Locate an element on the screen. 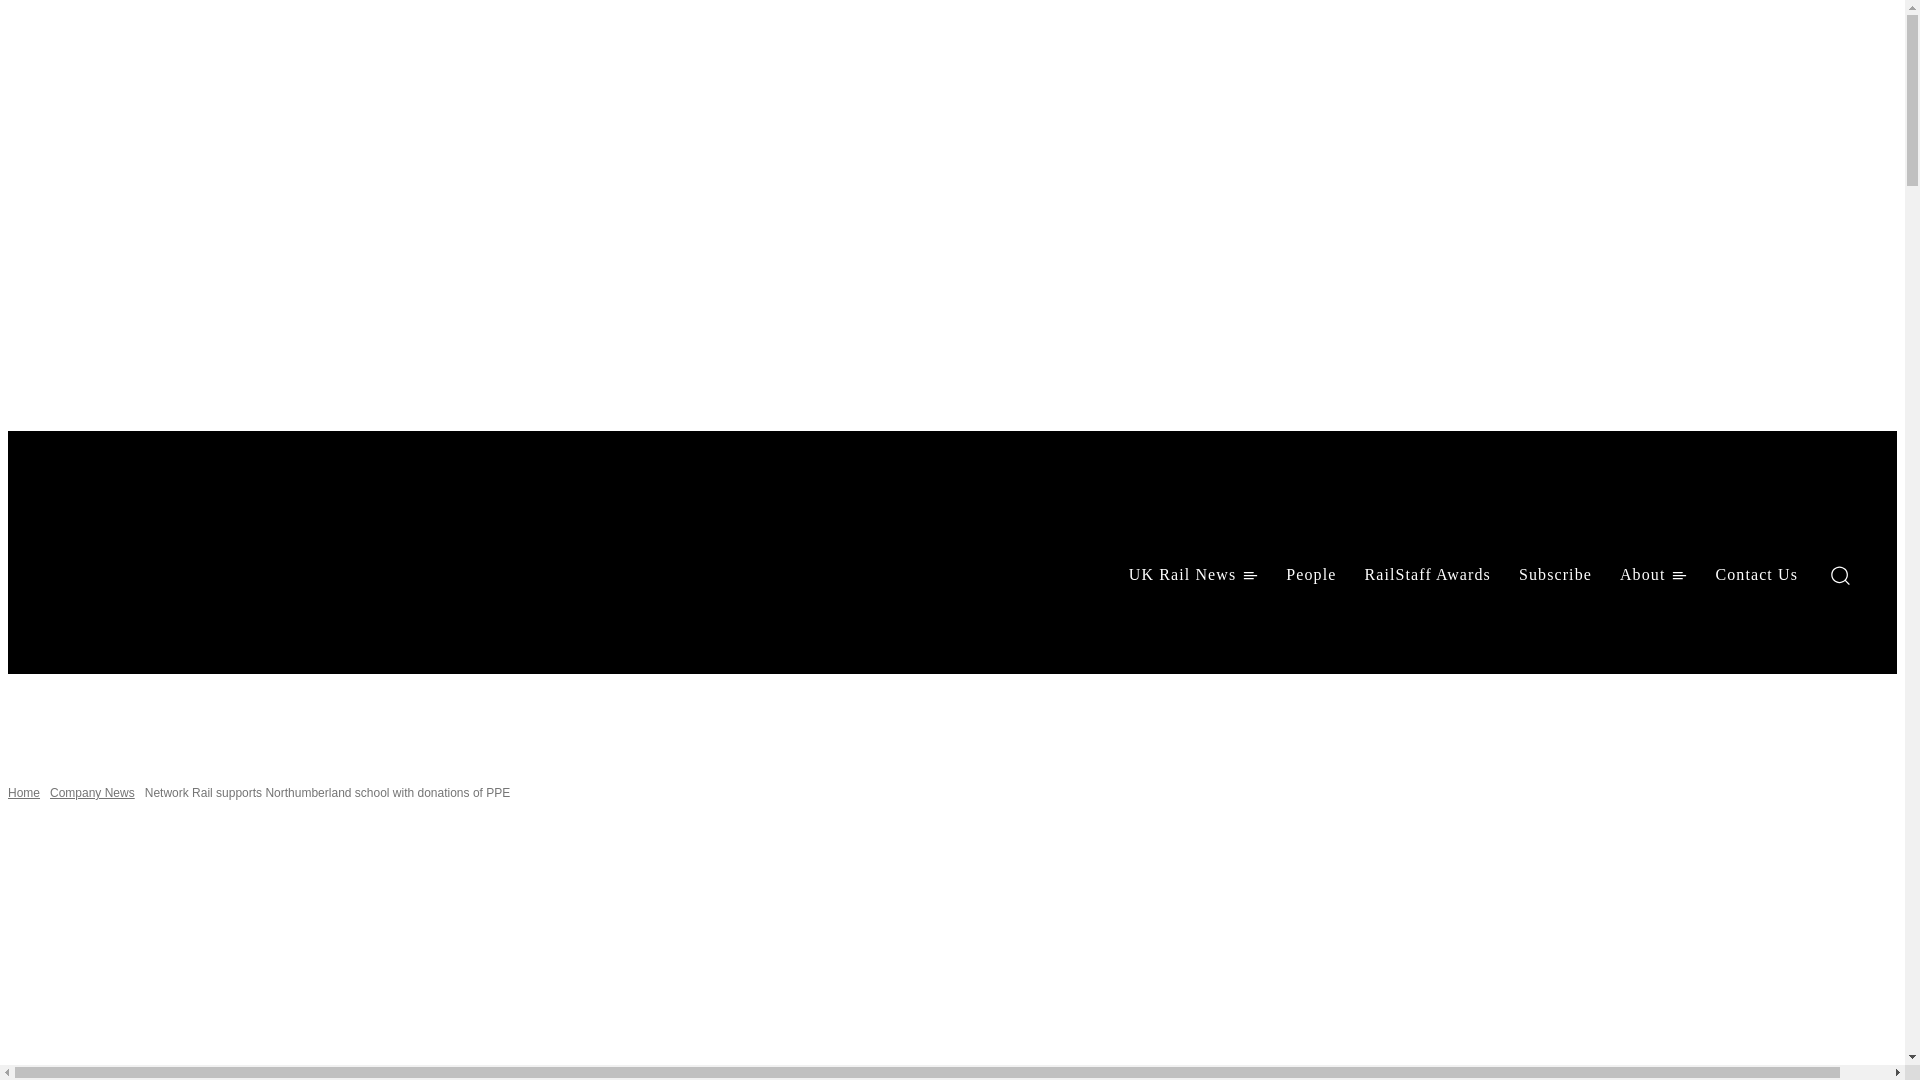 The height and width of the screenshot is (1080, 1920). People is located at coordinates (1310, 574).